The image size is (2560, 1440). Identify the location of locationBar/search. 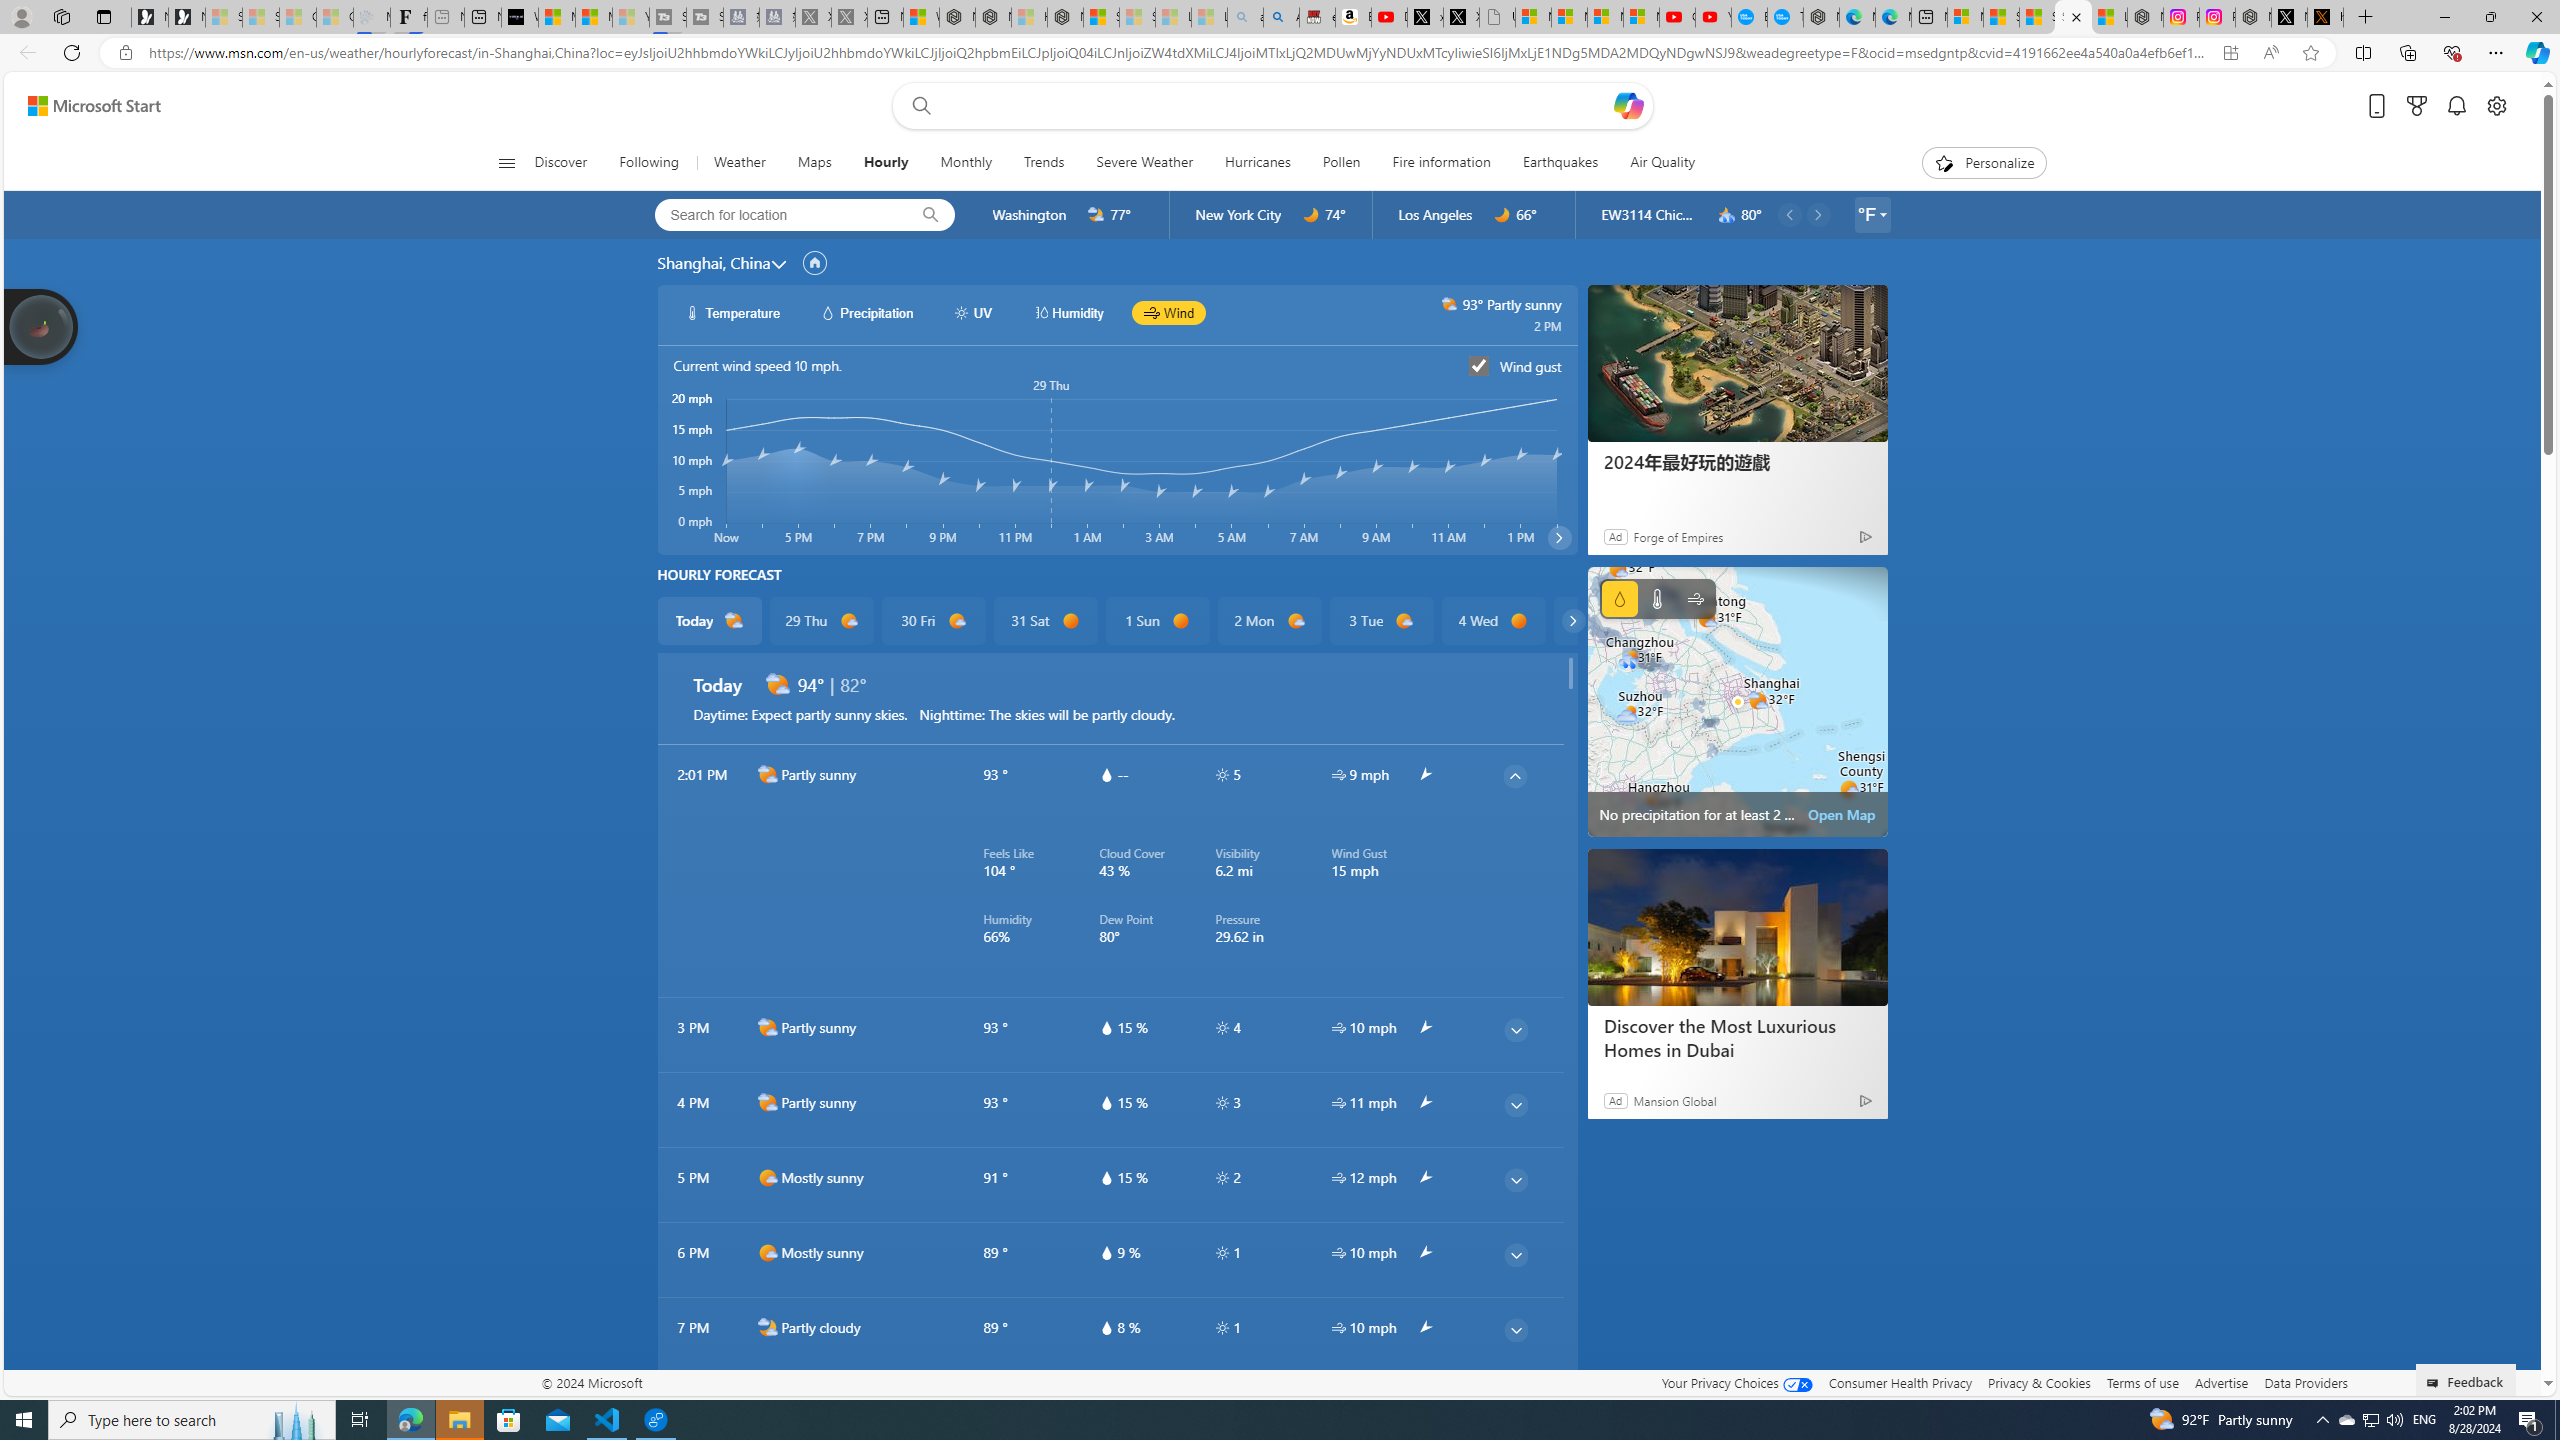
(930, 215).